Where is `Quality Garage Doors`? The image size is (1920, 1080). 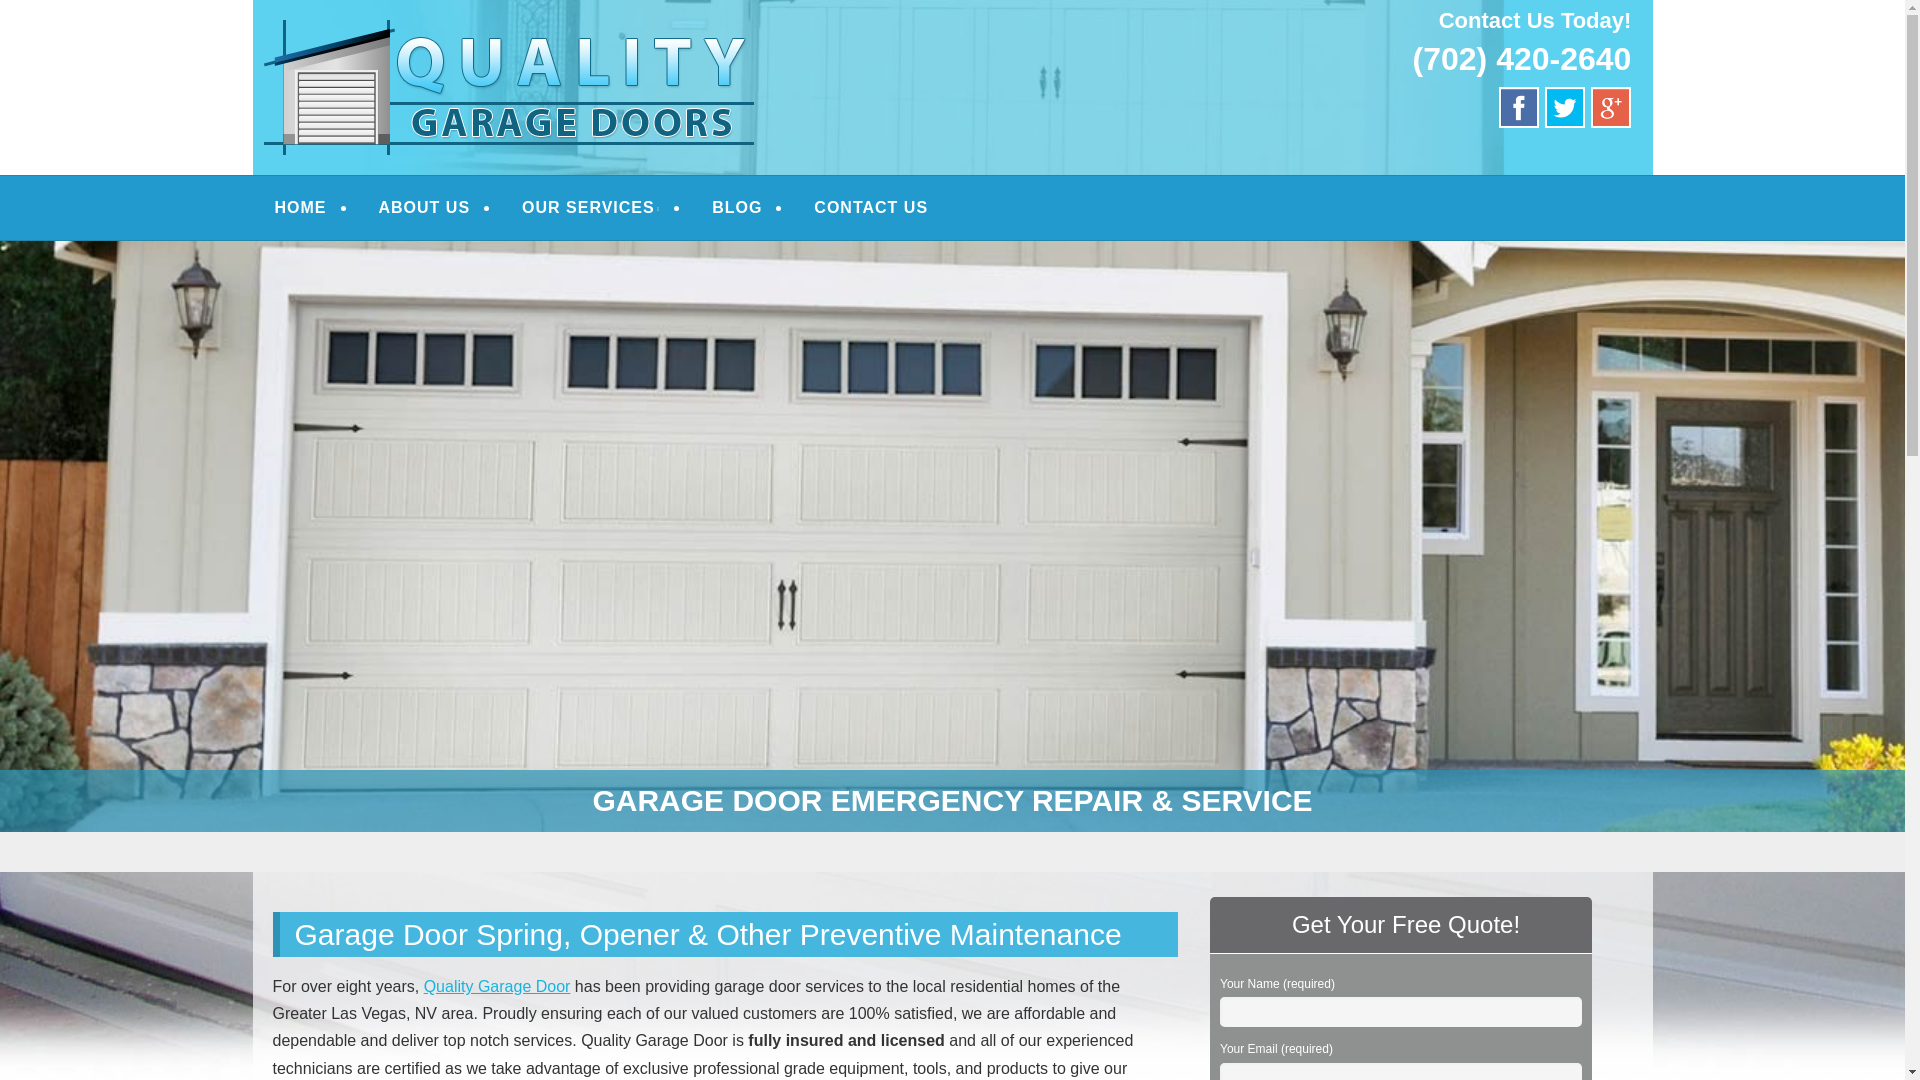
Quality Garage Doors is located at coordinates (502, 42).